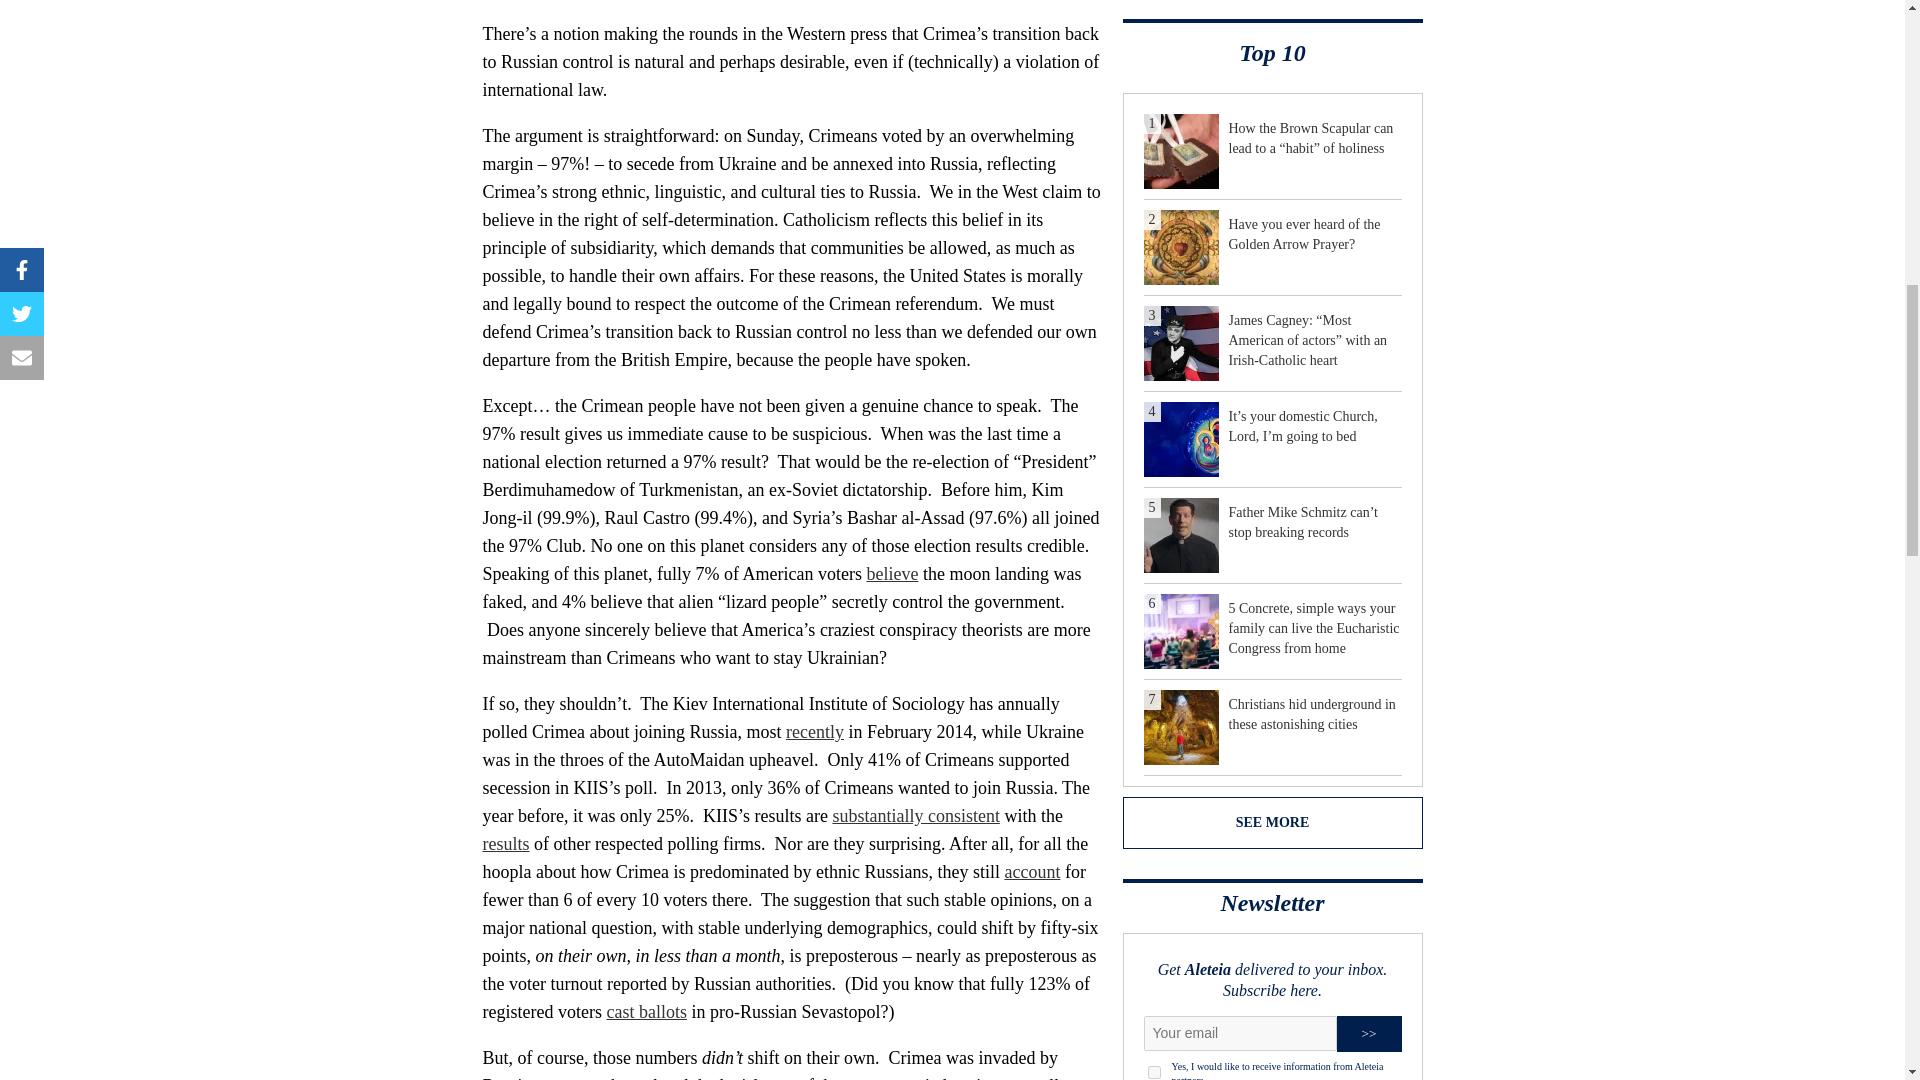 The height and width of the screenshot is (1080, 1920). Describe the element at coordinates (891, 574) in the screenshot. I see `believe` at that location.